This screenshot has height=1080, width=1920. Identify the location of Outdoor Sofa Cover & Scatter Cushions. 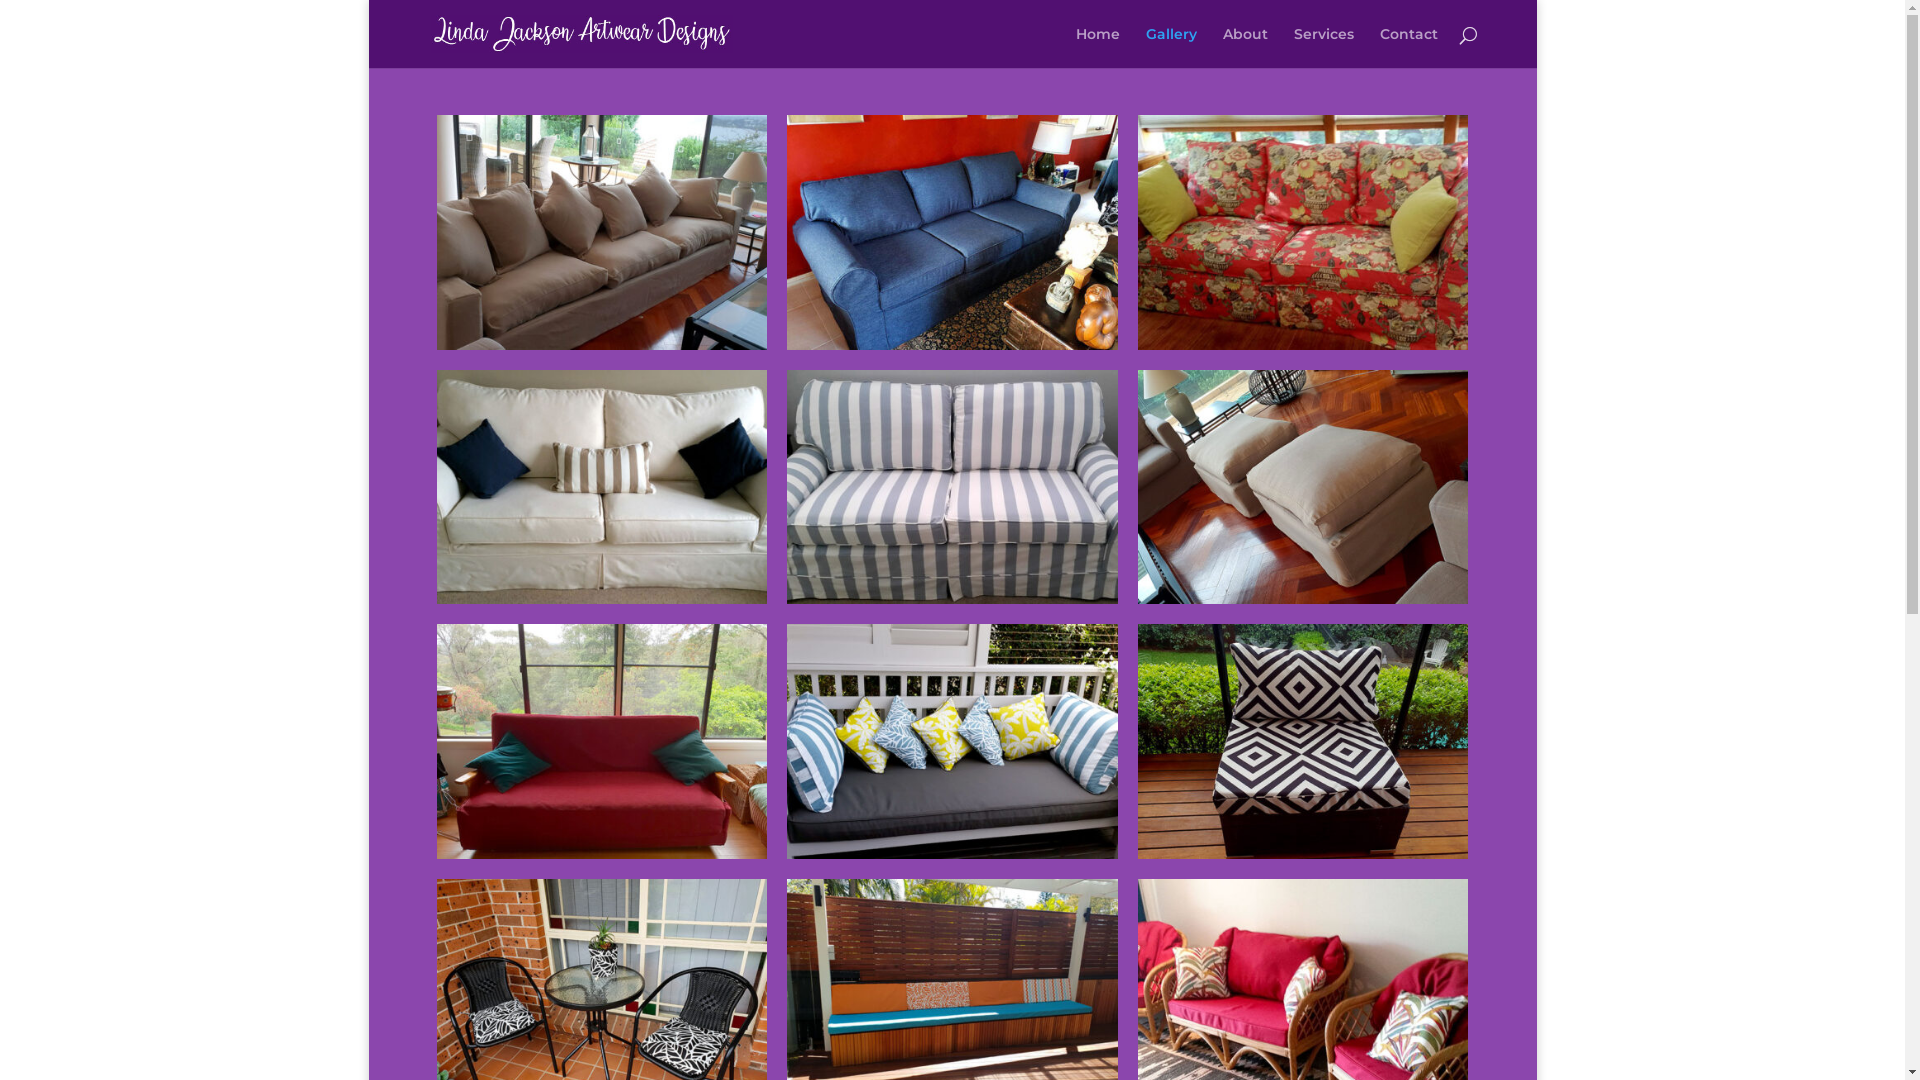
(952, 854).